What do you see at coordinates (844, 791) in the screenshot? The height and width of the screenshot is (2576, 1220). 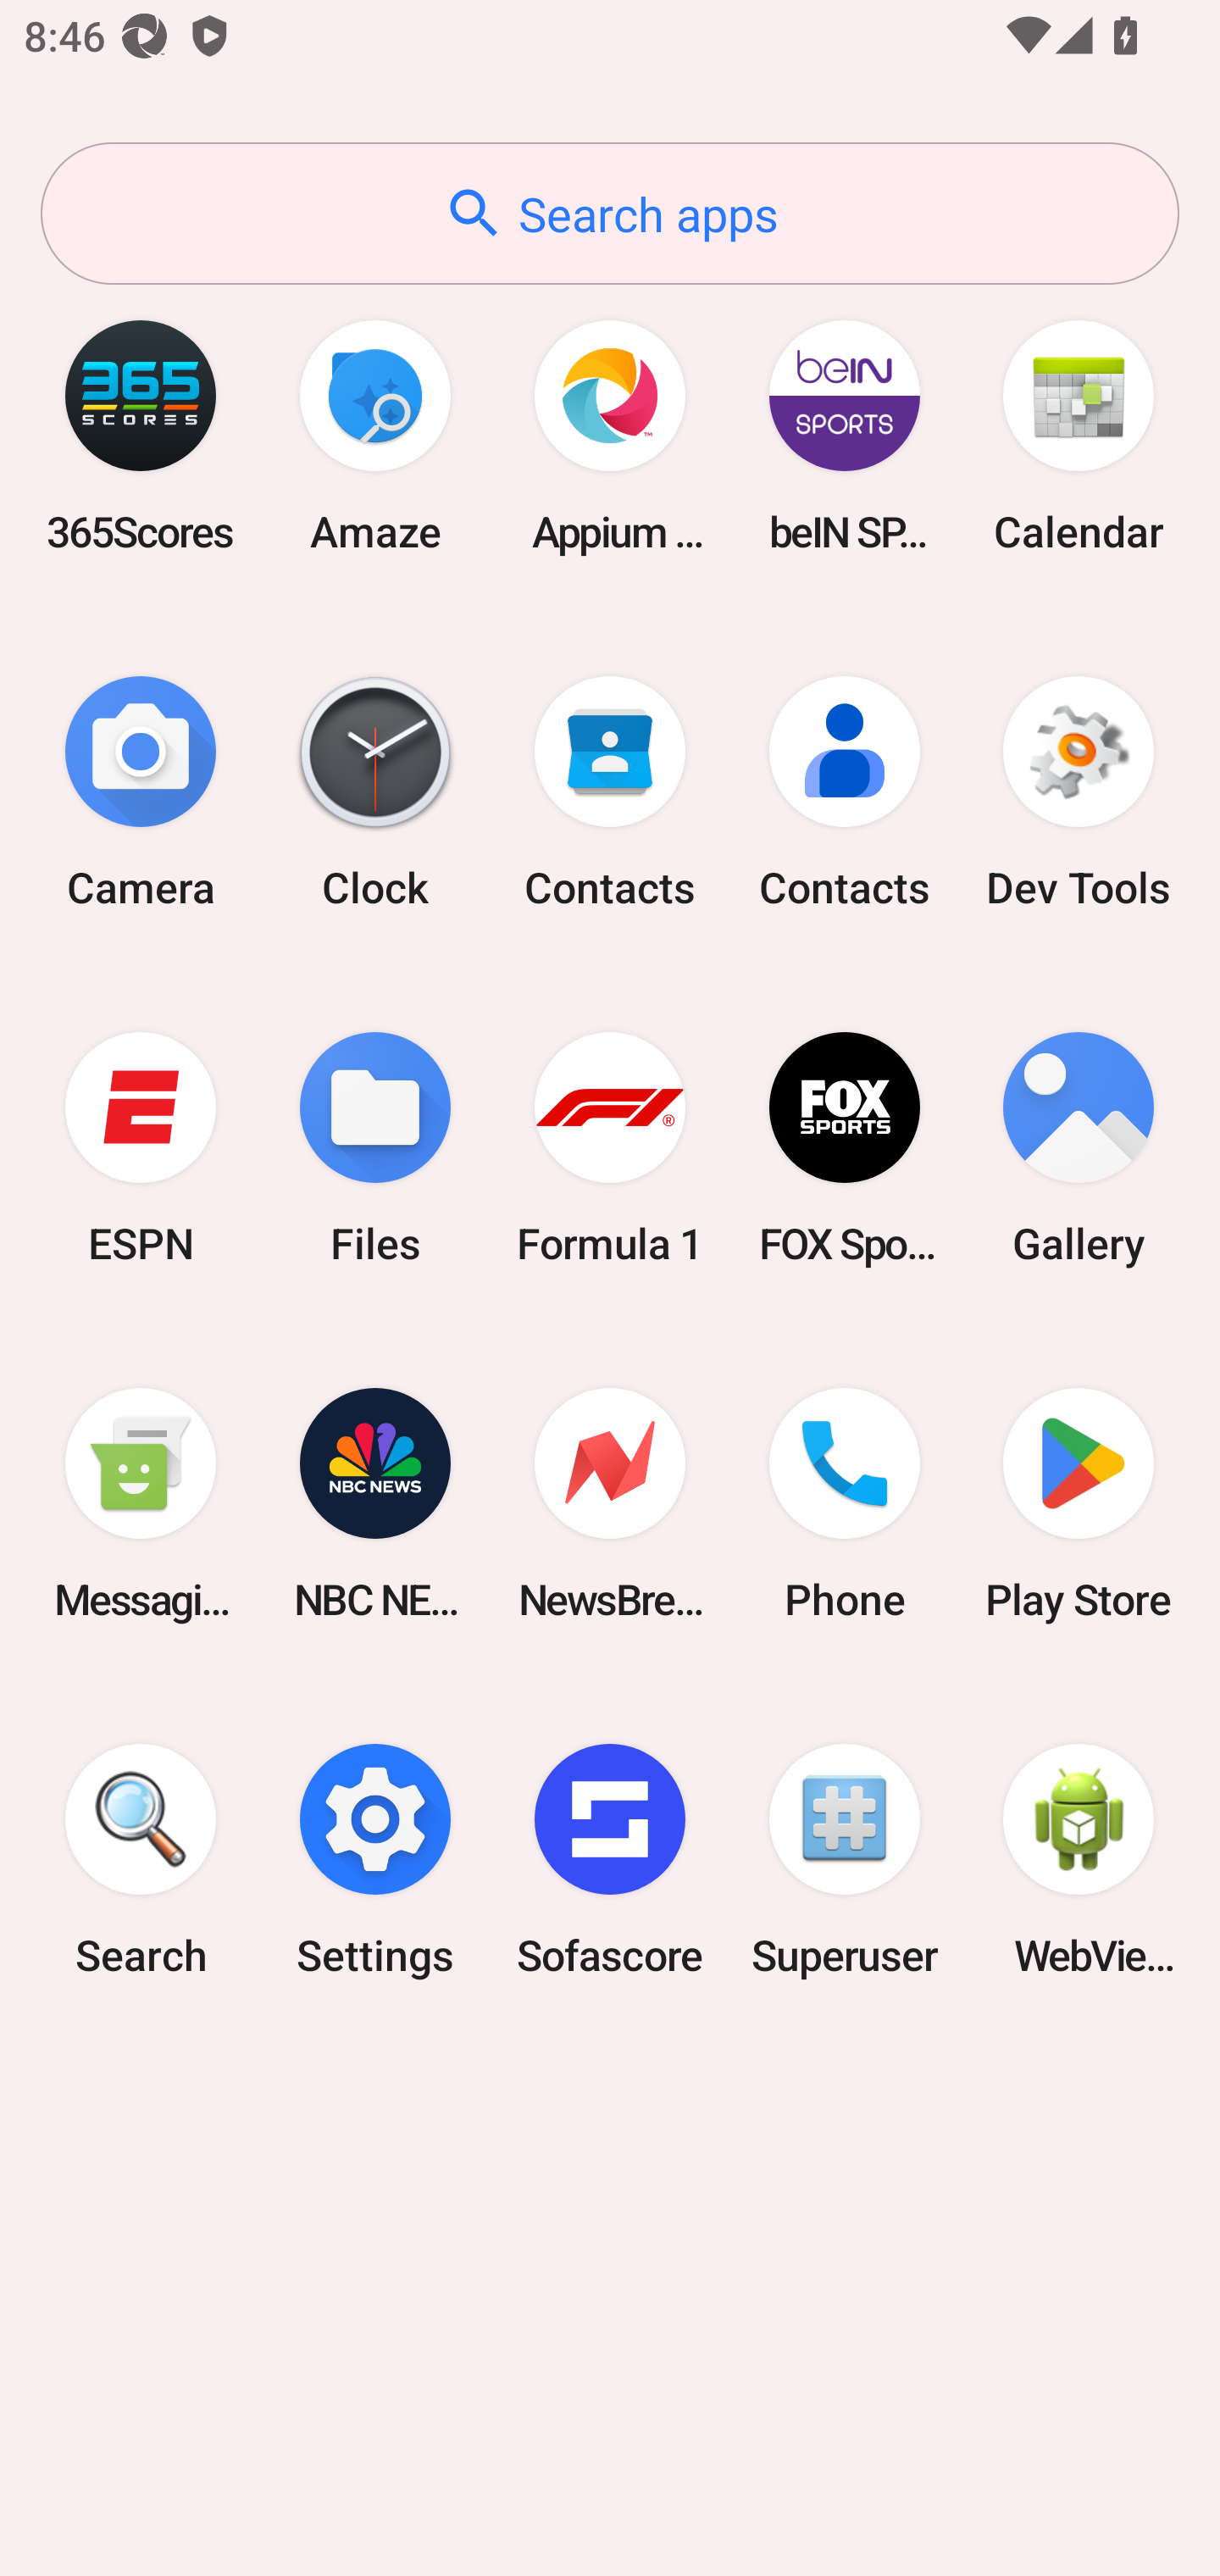 I see `Contacts` at bounding box center [844, 791].